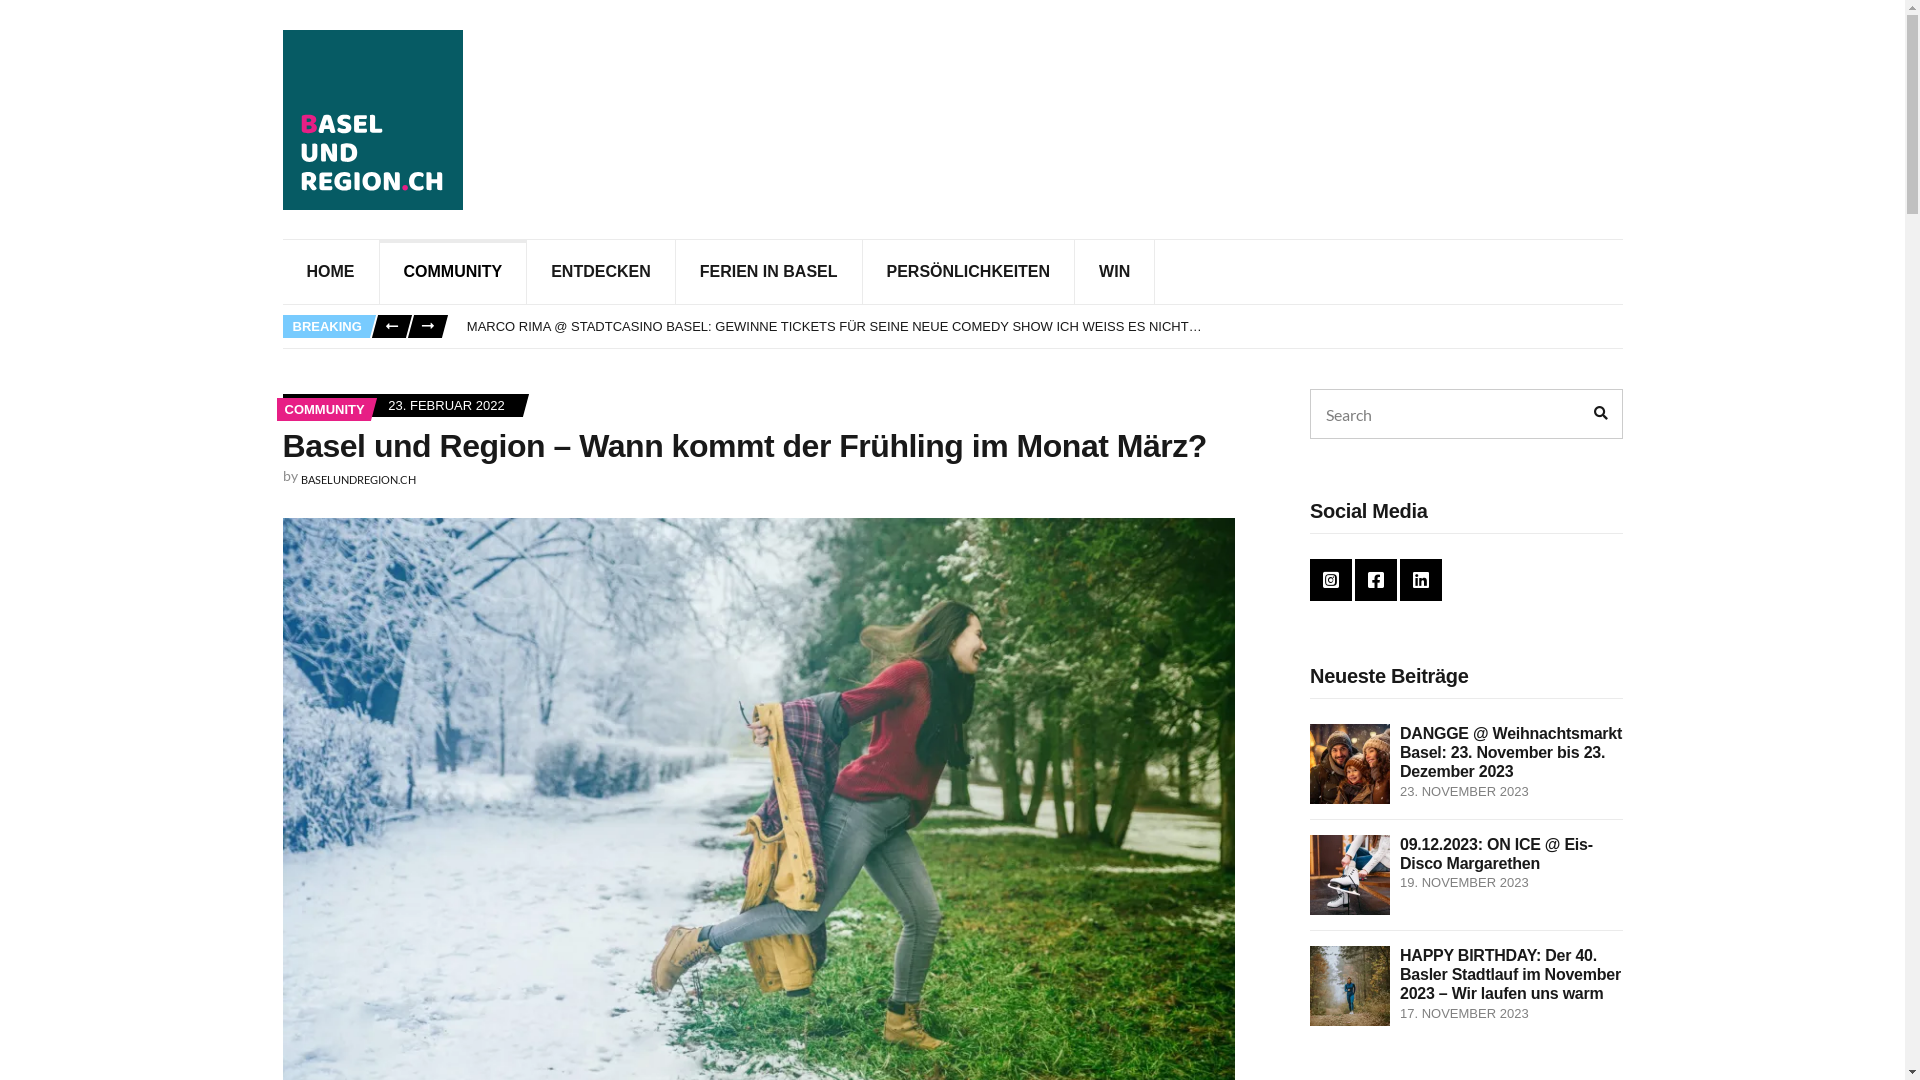  I want to click on COMMUNITY, so click(454, 272).